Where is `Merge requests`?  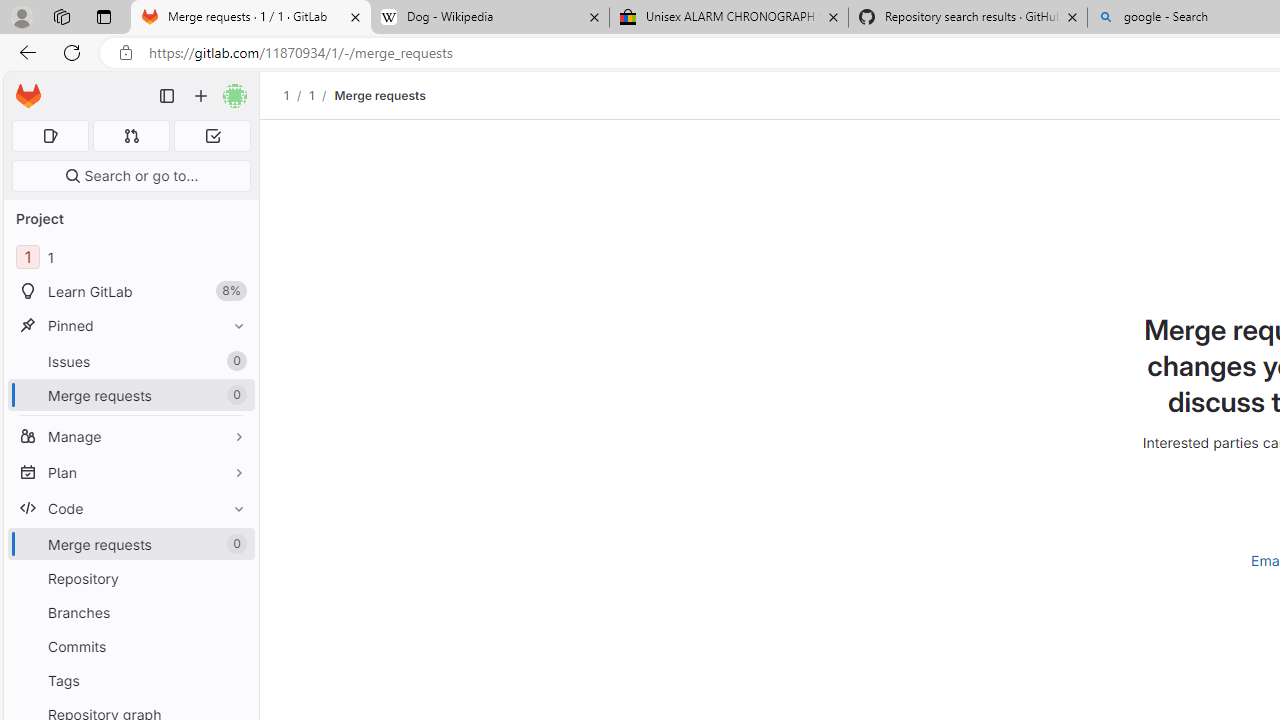 Merge requests is located at coordinates (380, 95).